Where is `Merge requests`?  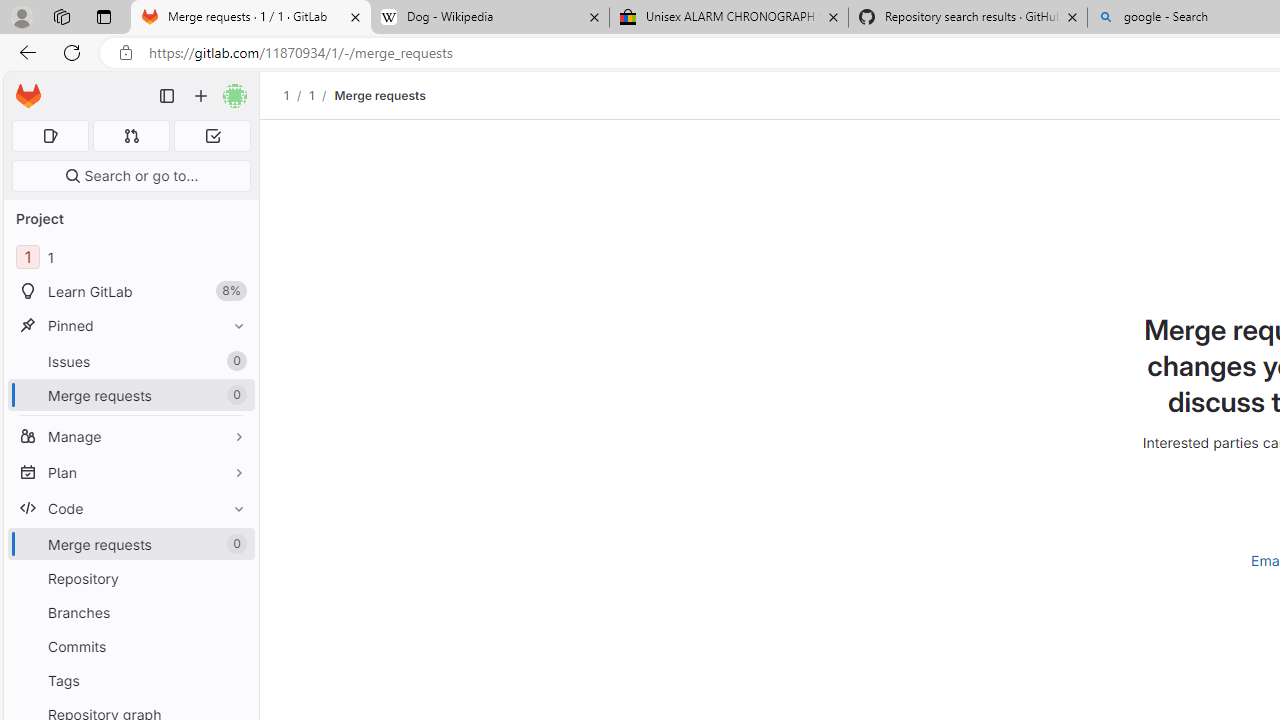 Merge requests is located at coordinates (380, 95).